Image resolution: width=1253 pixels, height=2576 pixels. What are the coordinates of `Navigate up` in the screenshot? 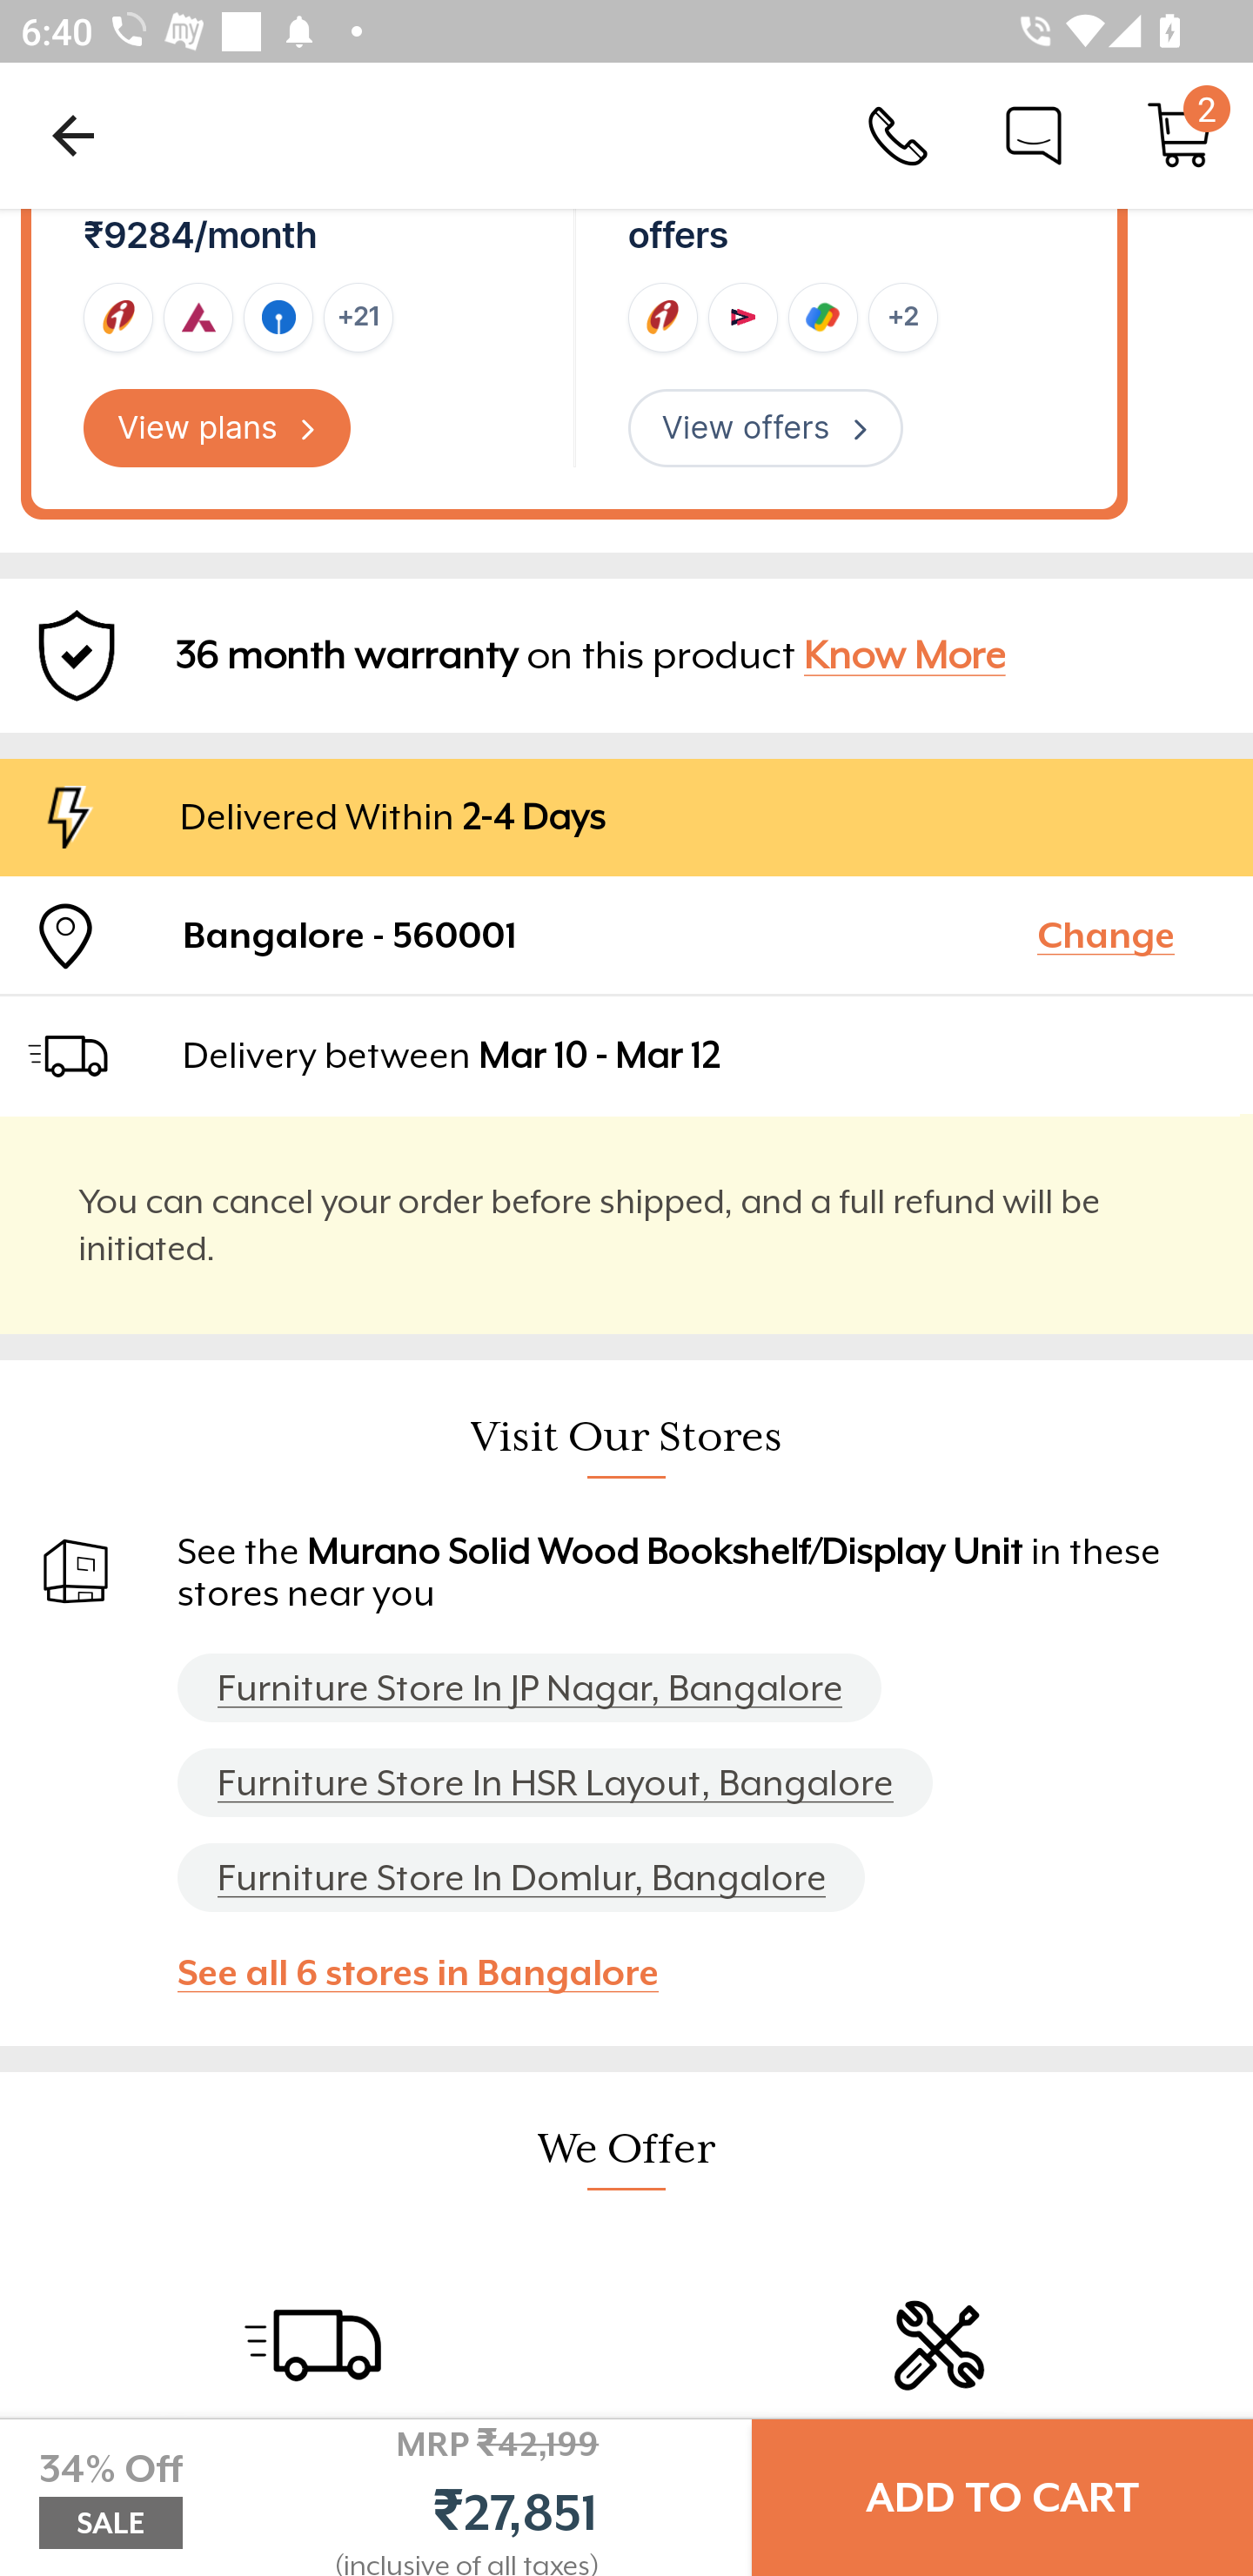 It's located at (73, 135).